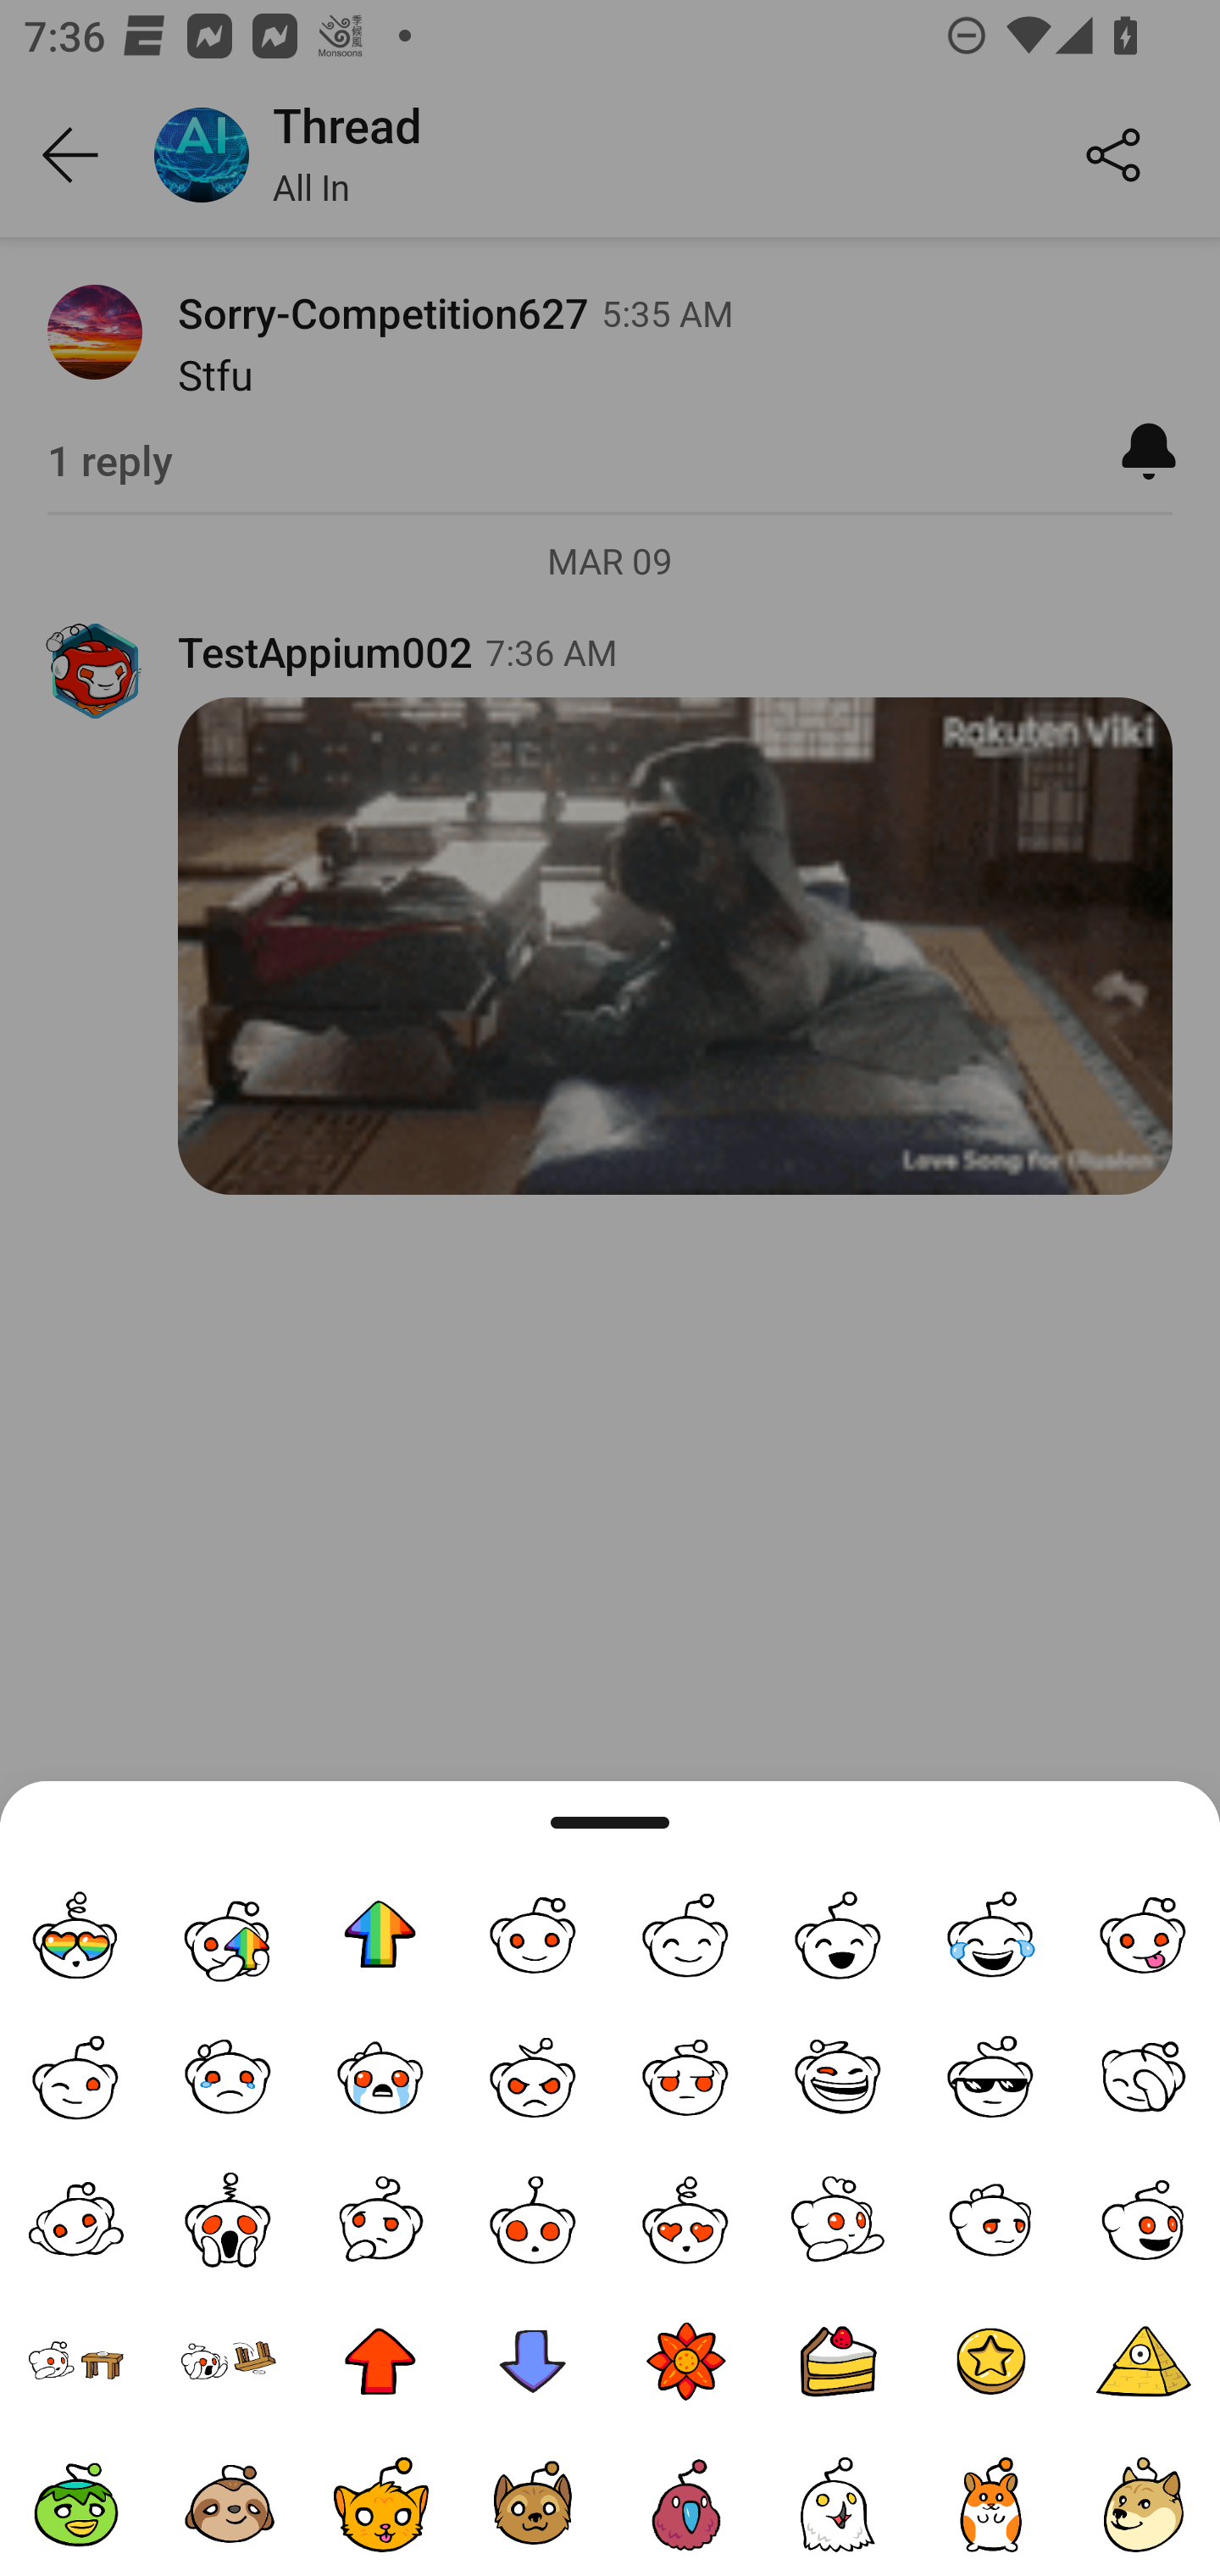  What do you see at coordinates (229, 2218) in the screenshot?
I see `snoo_scream` at bounding box center [229, 2218].